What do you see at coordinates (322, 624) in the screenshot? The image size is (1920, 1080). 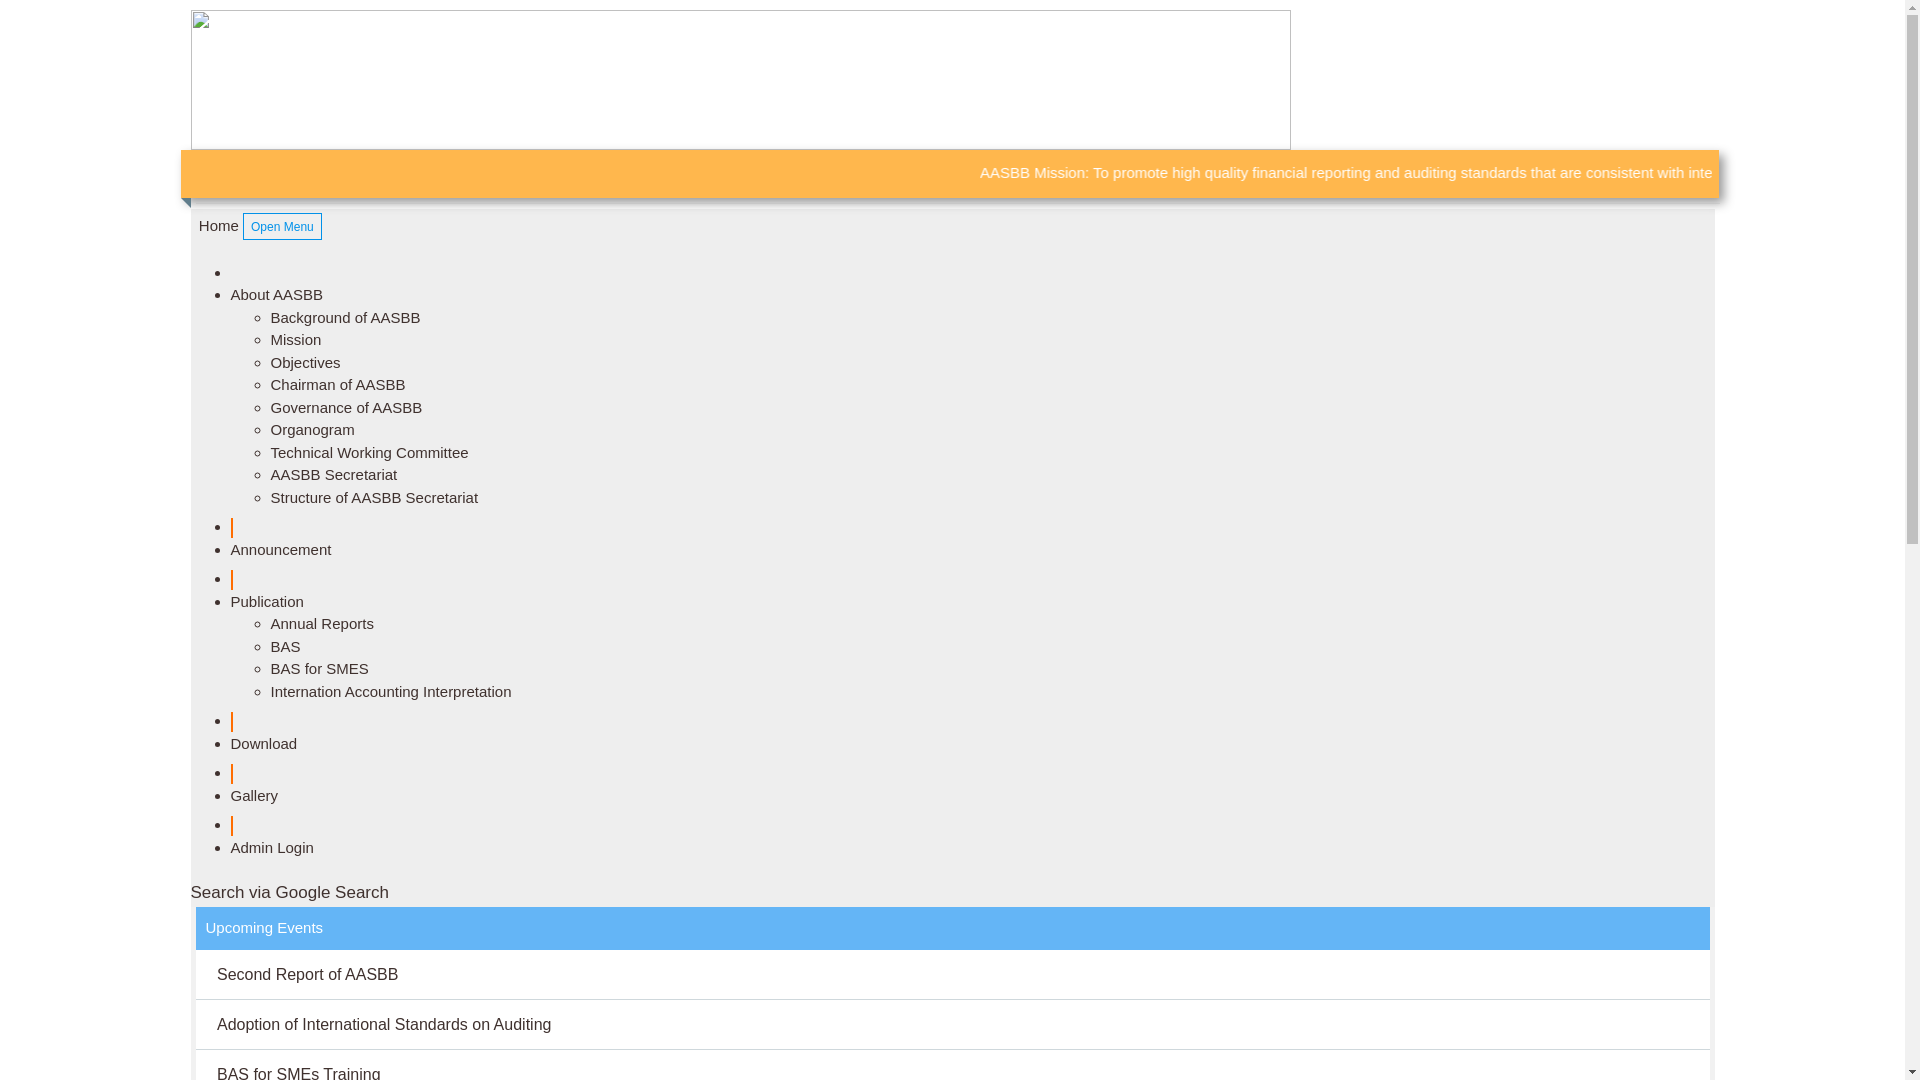 I see `Annual Reports` at bounding box center [322, 624].